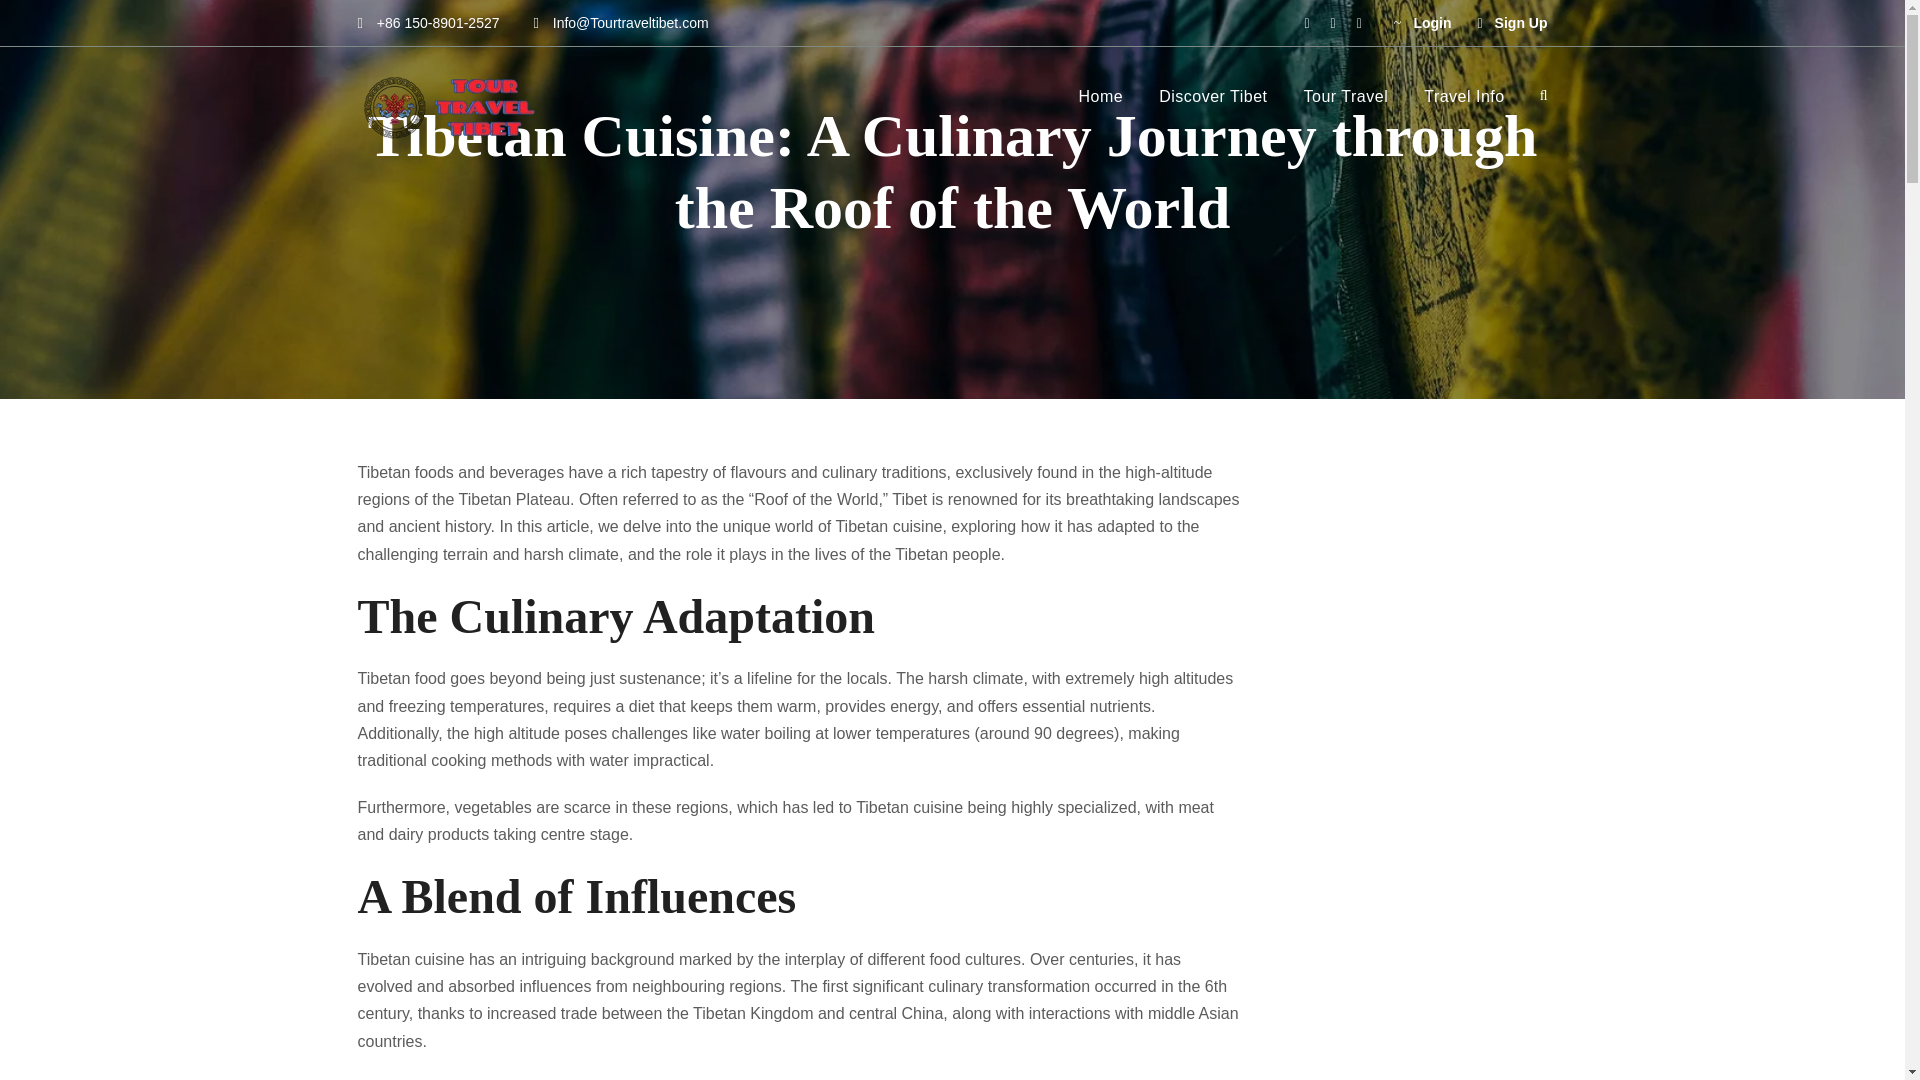 This screenshot has height=1080, width=1920. Describe the element at coordinates (1359, 23) in the screenshot. I see `twitter` at that location.